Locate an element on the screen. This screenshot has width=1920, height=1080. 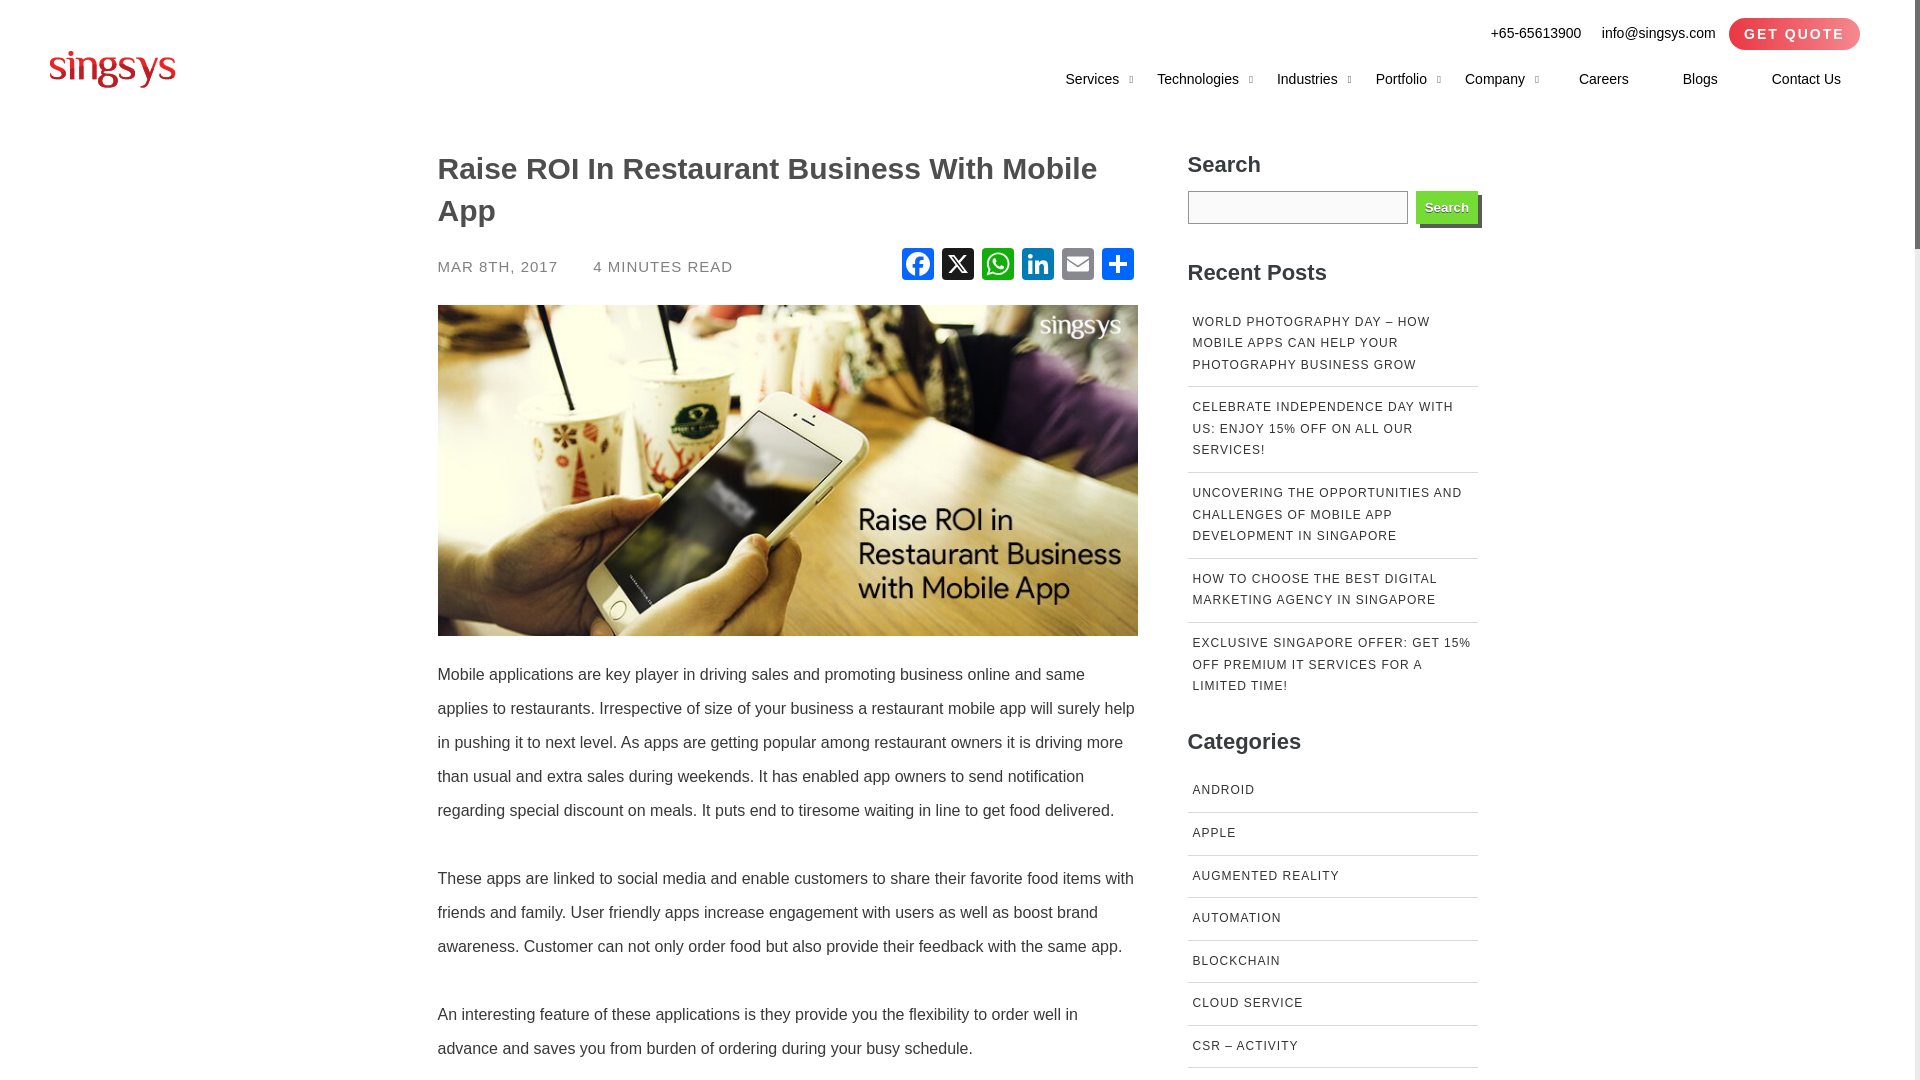
WhatsApp is located at coordinates (997, 266).